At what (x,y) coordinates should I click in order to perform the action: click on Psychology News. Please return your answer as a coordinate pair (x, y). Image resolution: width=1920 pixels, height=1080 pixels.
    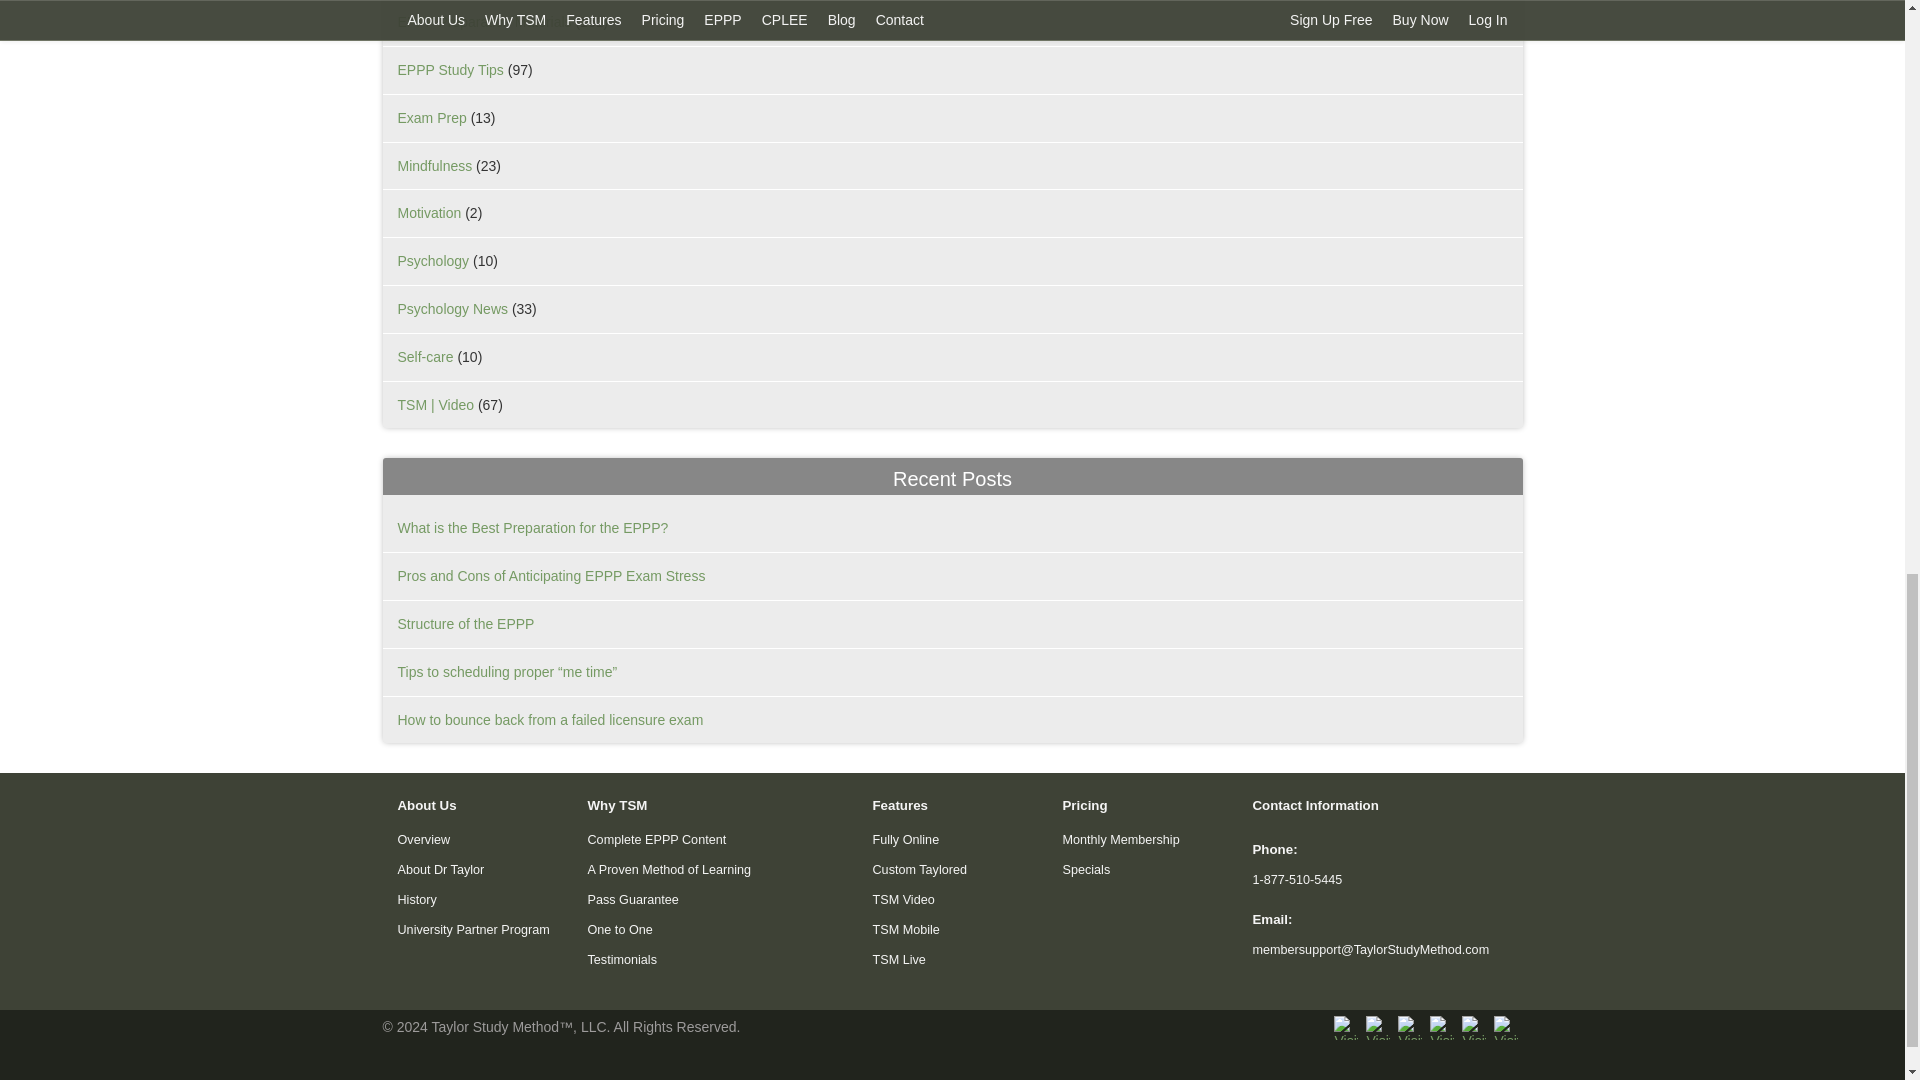
    Looking at the image, I should click on (452, 309).